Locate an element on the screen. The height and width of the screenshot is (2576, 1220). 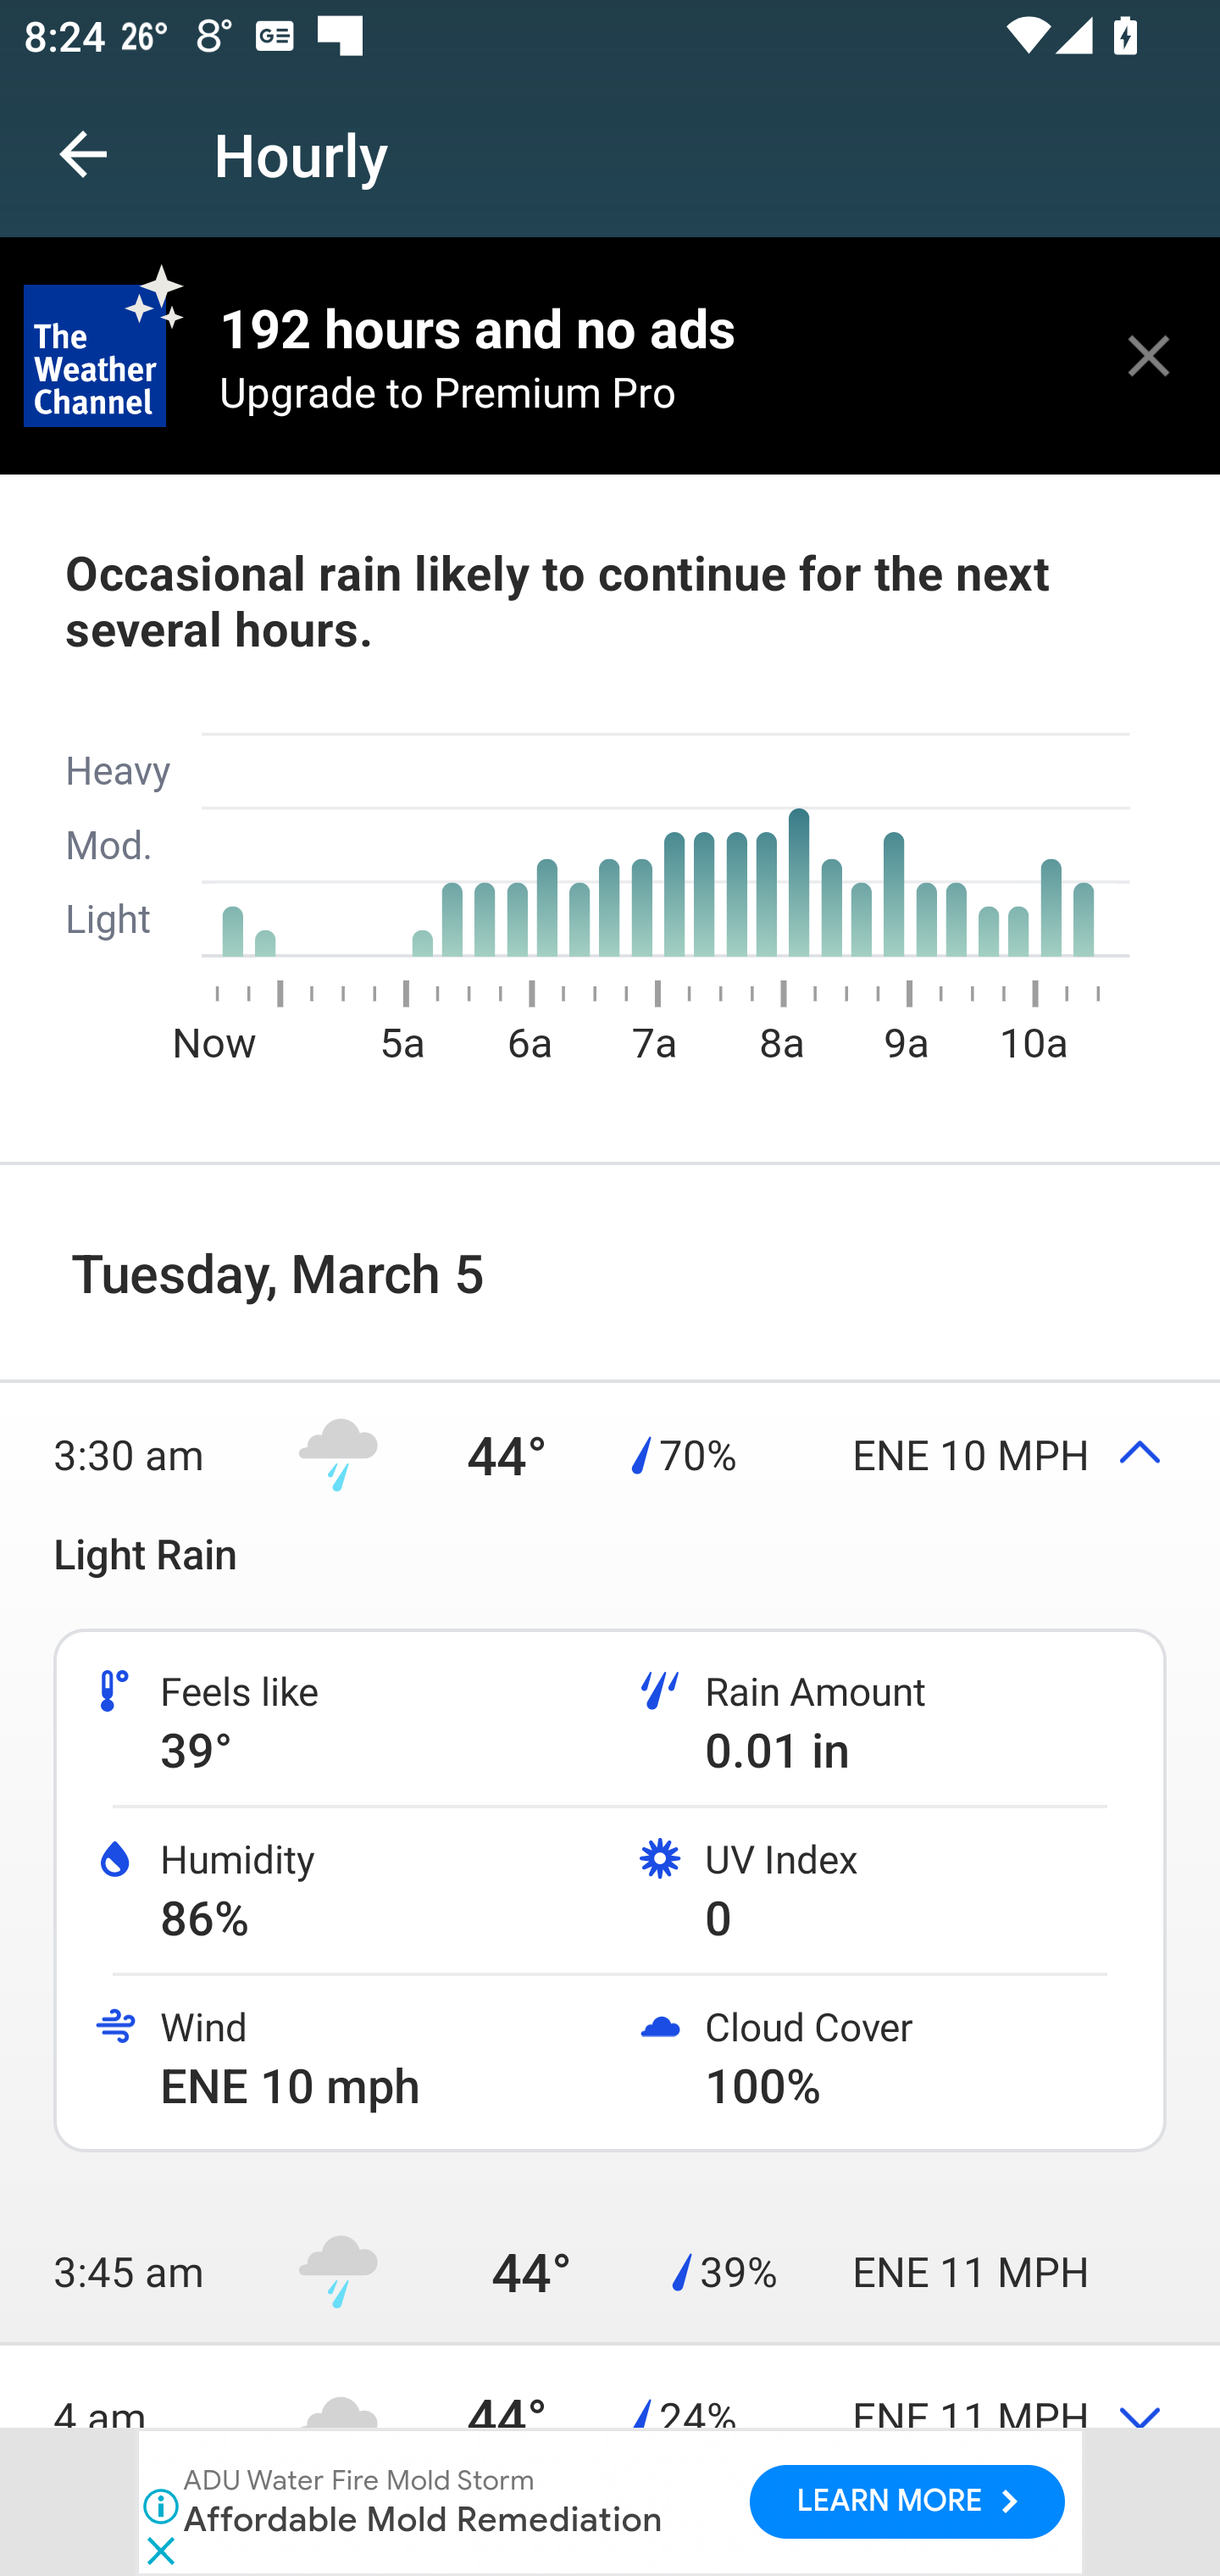
Affordable Mold Remediation is located at coordinates (424, 2518).